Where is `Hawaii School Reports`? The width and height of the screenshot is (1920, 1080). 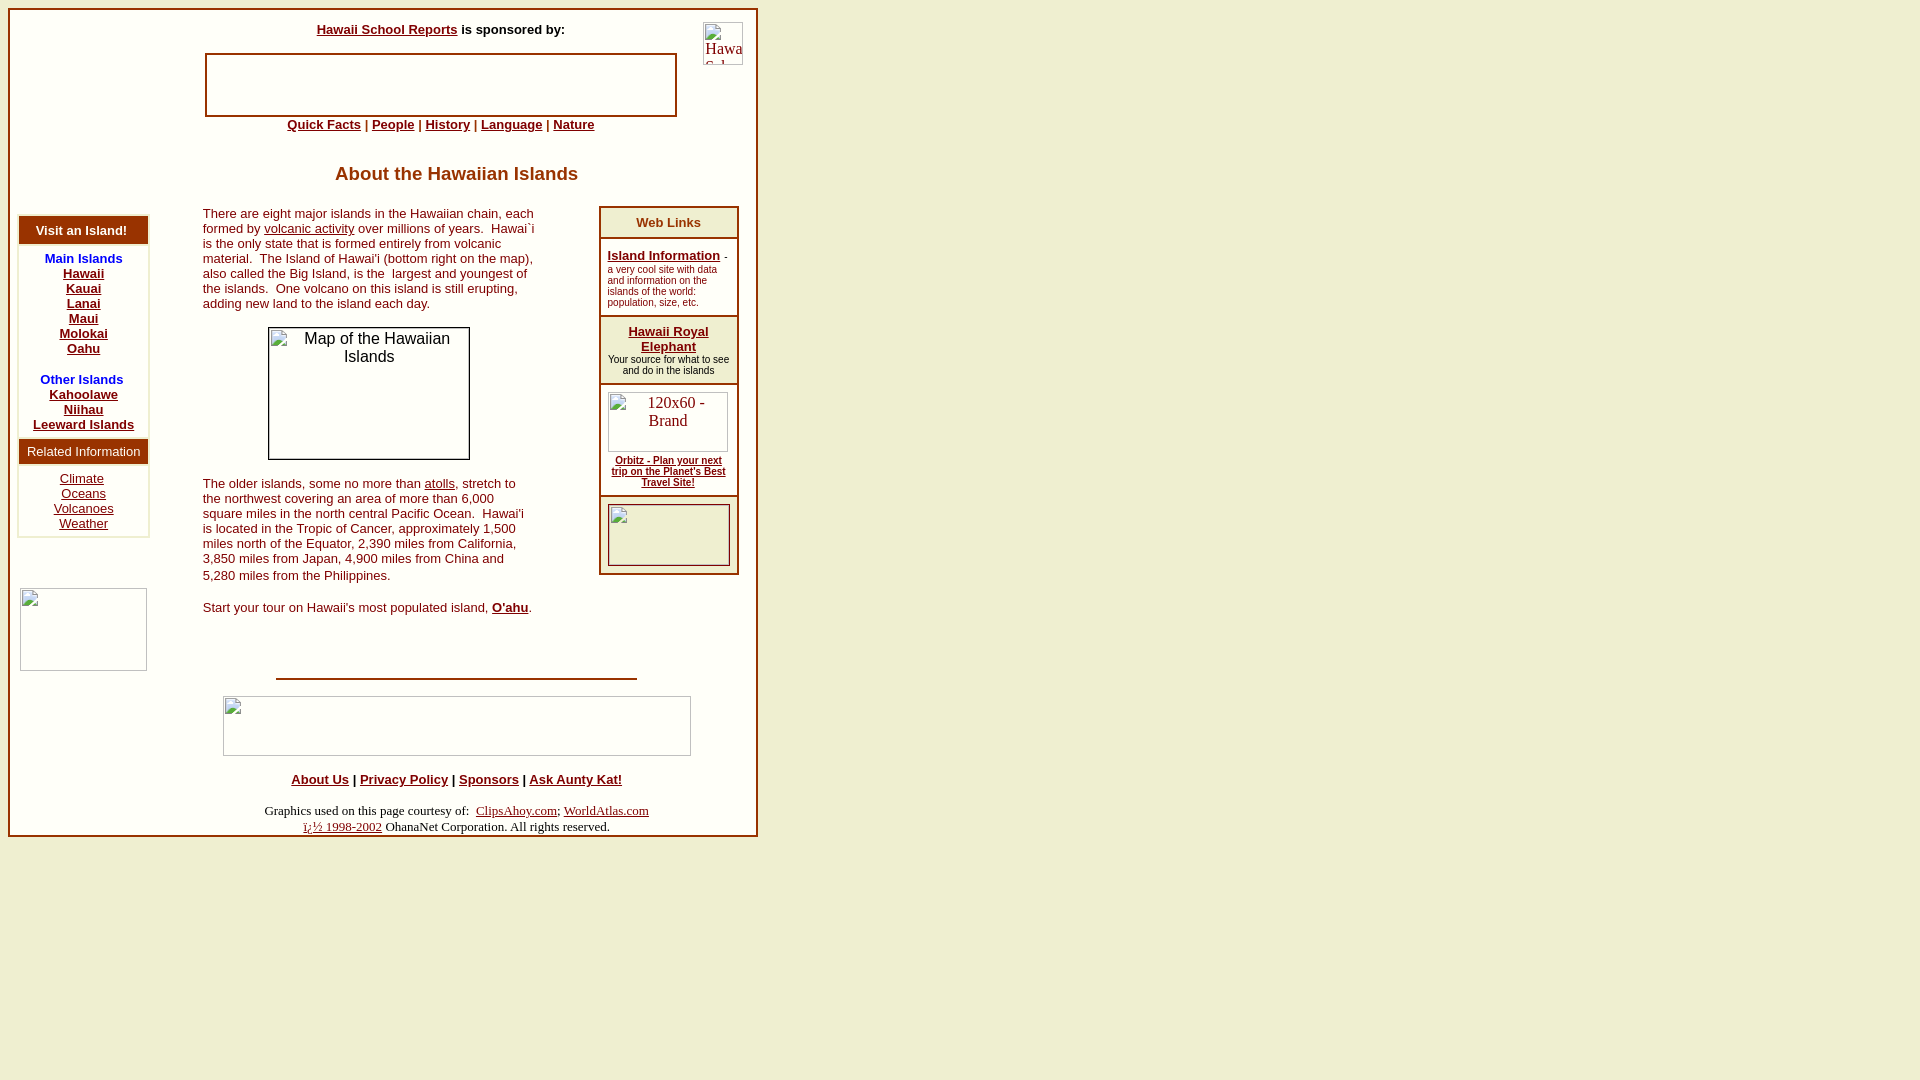 Hawaii School Reports is located at coordinates (387, 28).